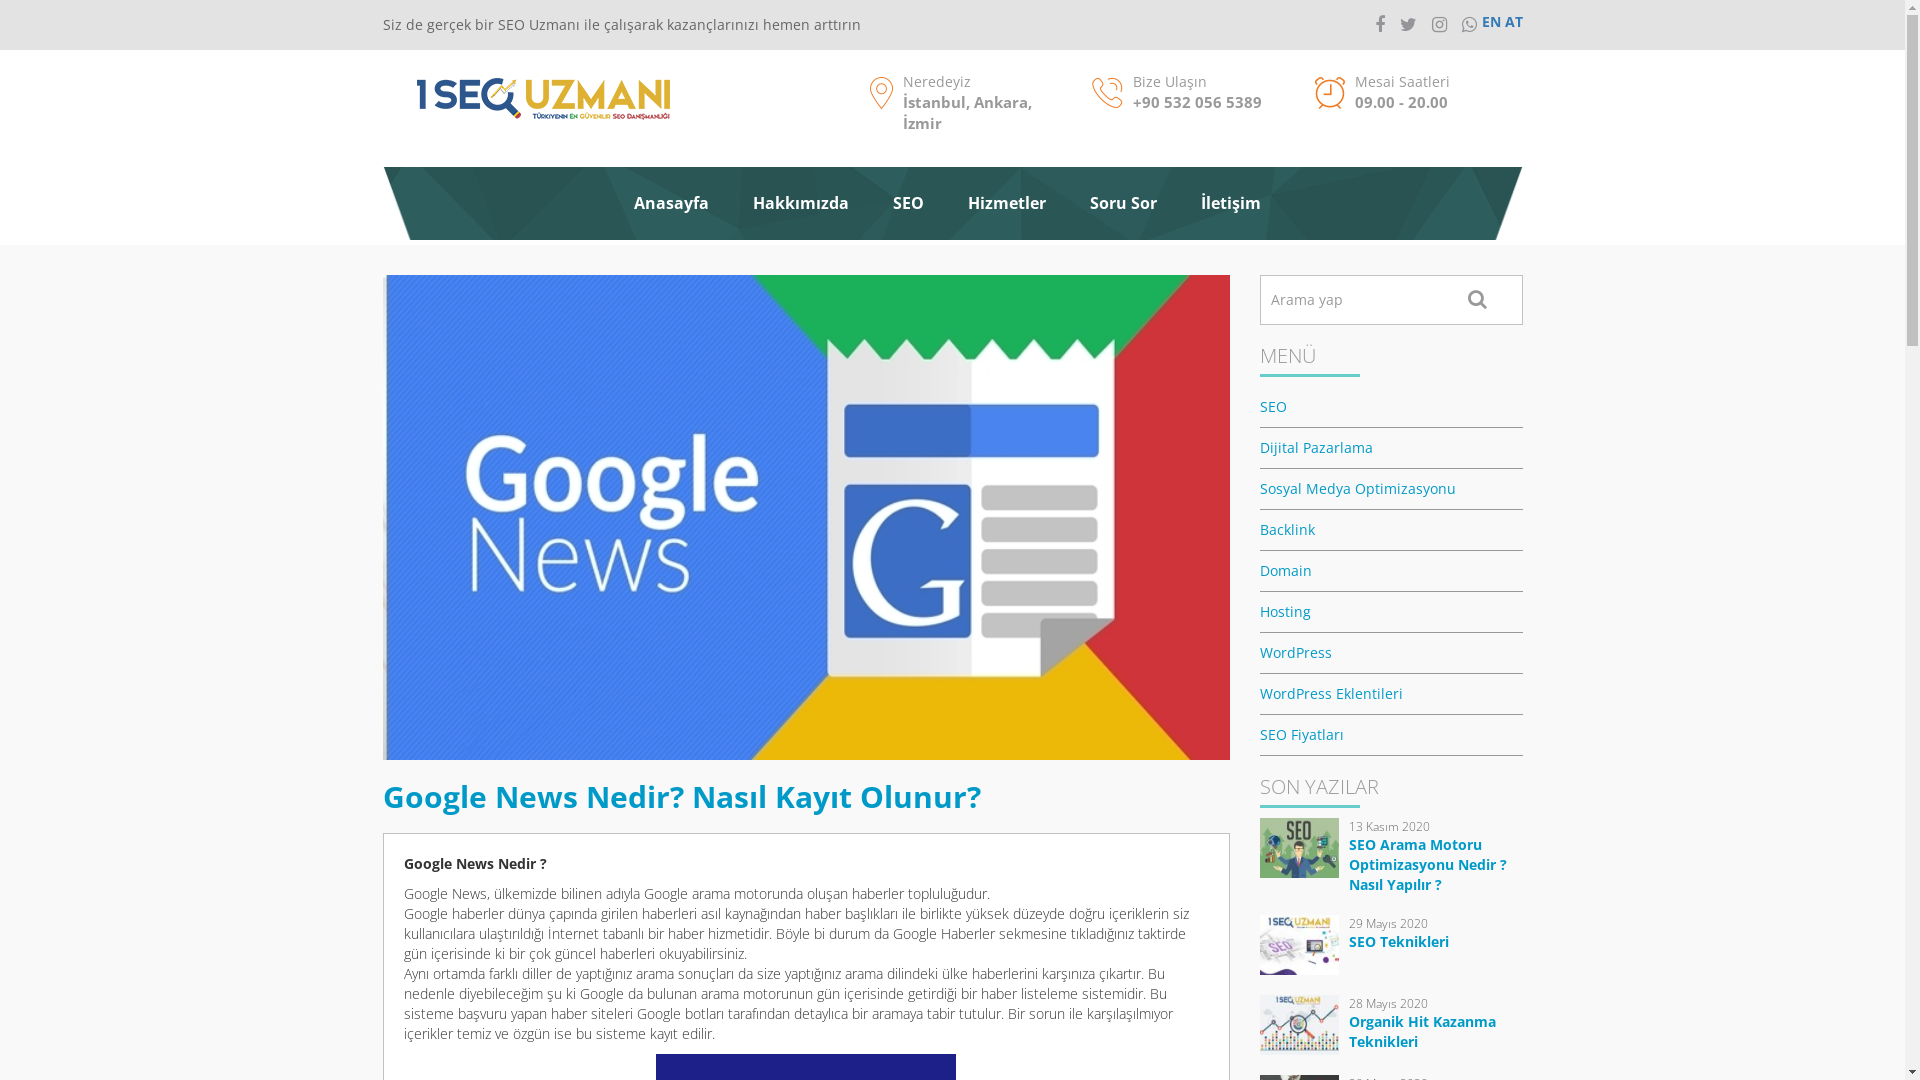  I want to click on Dijital Pazarlama, so click(1392, 448).